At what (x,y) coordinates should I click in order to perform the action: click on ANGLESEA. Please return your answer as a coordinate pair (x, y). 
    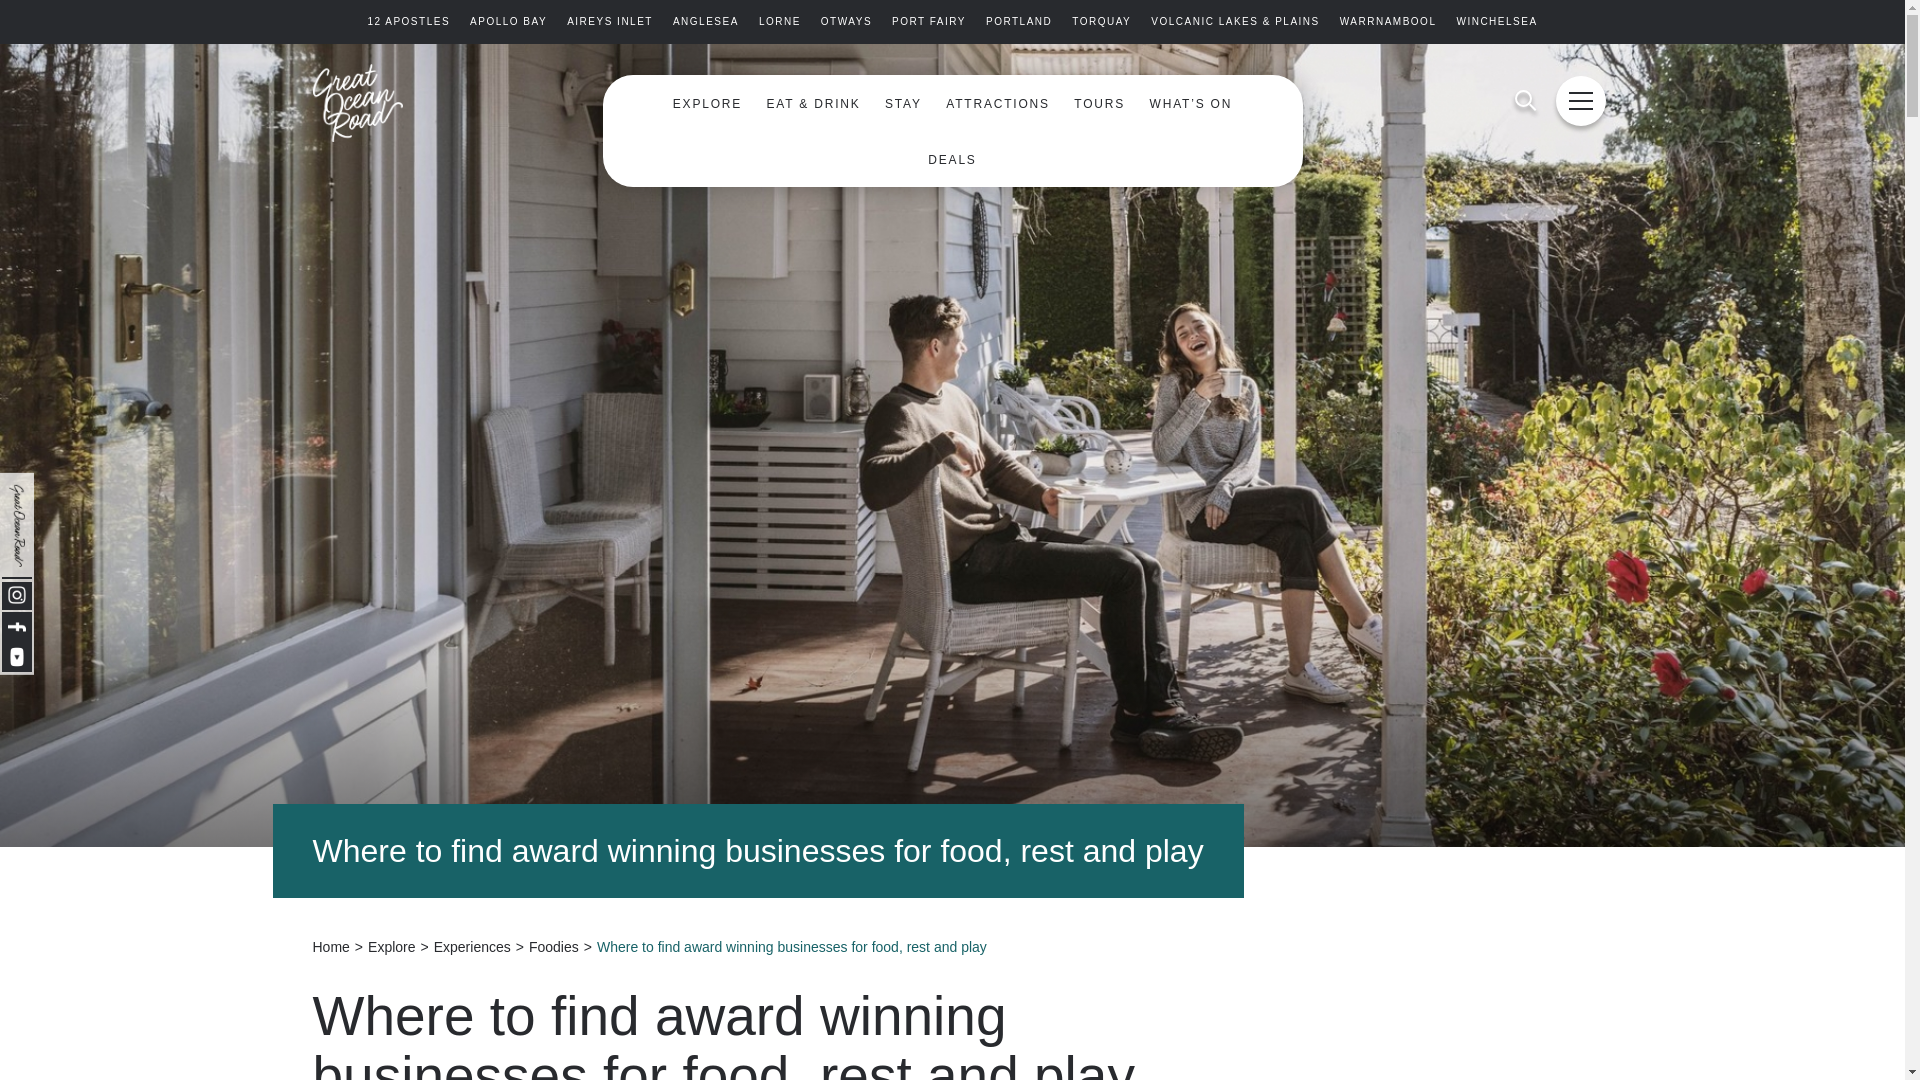
    Looking at the image, I should click on (706, 22).